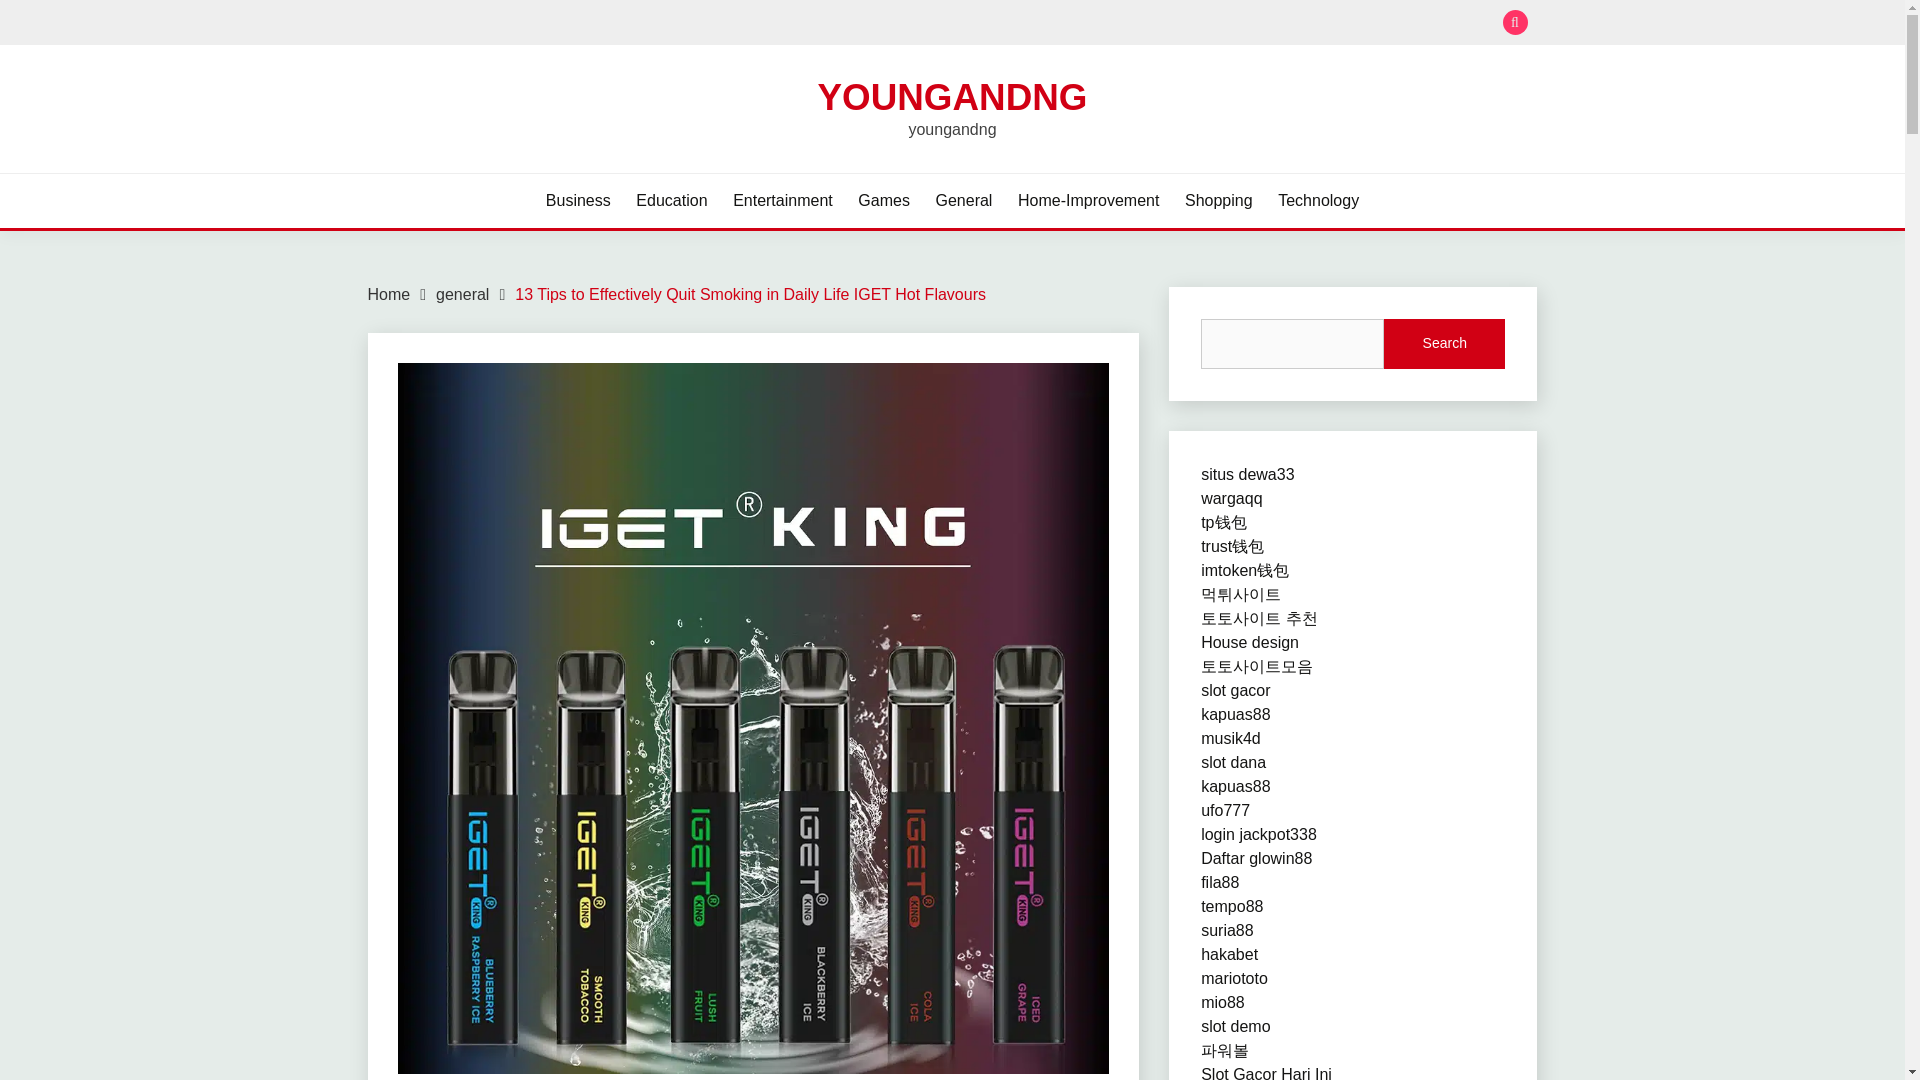 Image resolution: width=1920 pixels, height=1080 pixels. Describe the element at coordinates (884, 200) in the screenshot. I see `Games` at that location.